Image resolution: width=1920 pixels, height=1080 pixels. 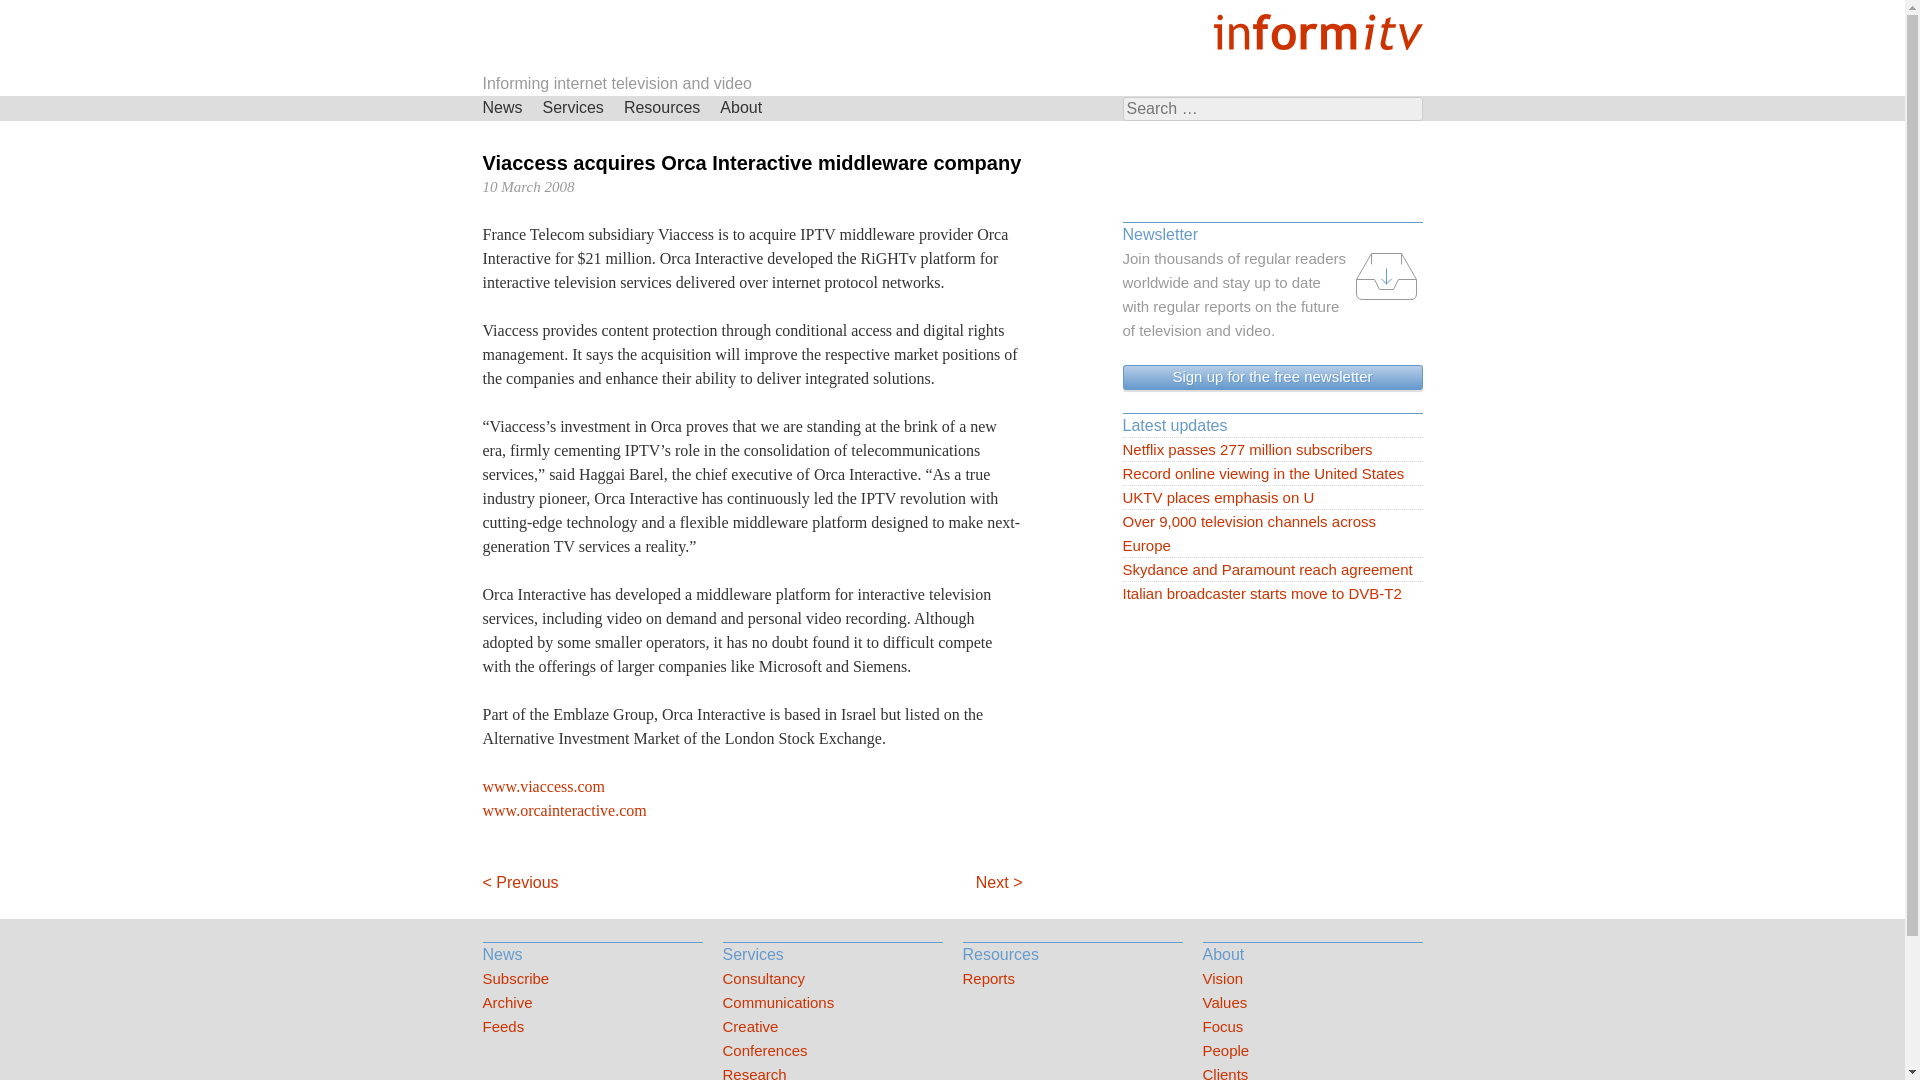 I want to click on Get the newsletter, so click(x=1272, y=377).